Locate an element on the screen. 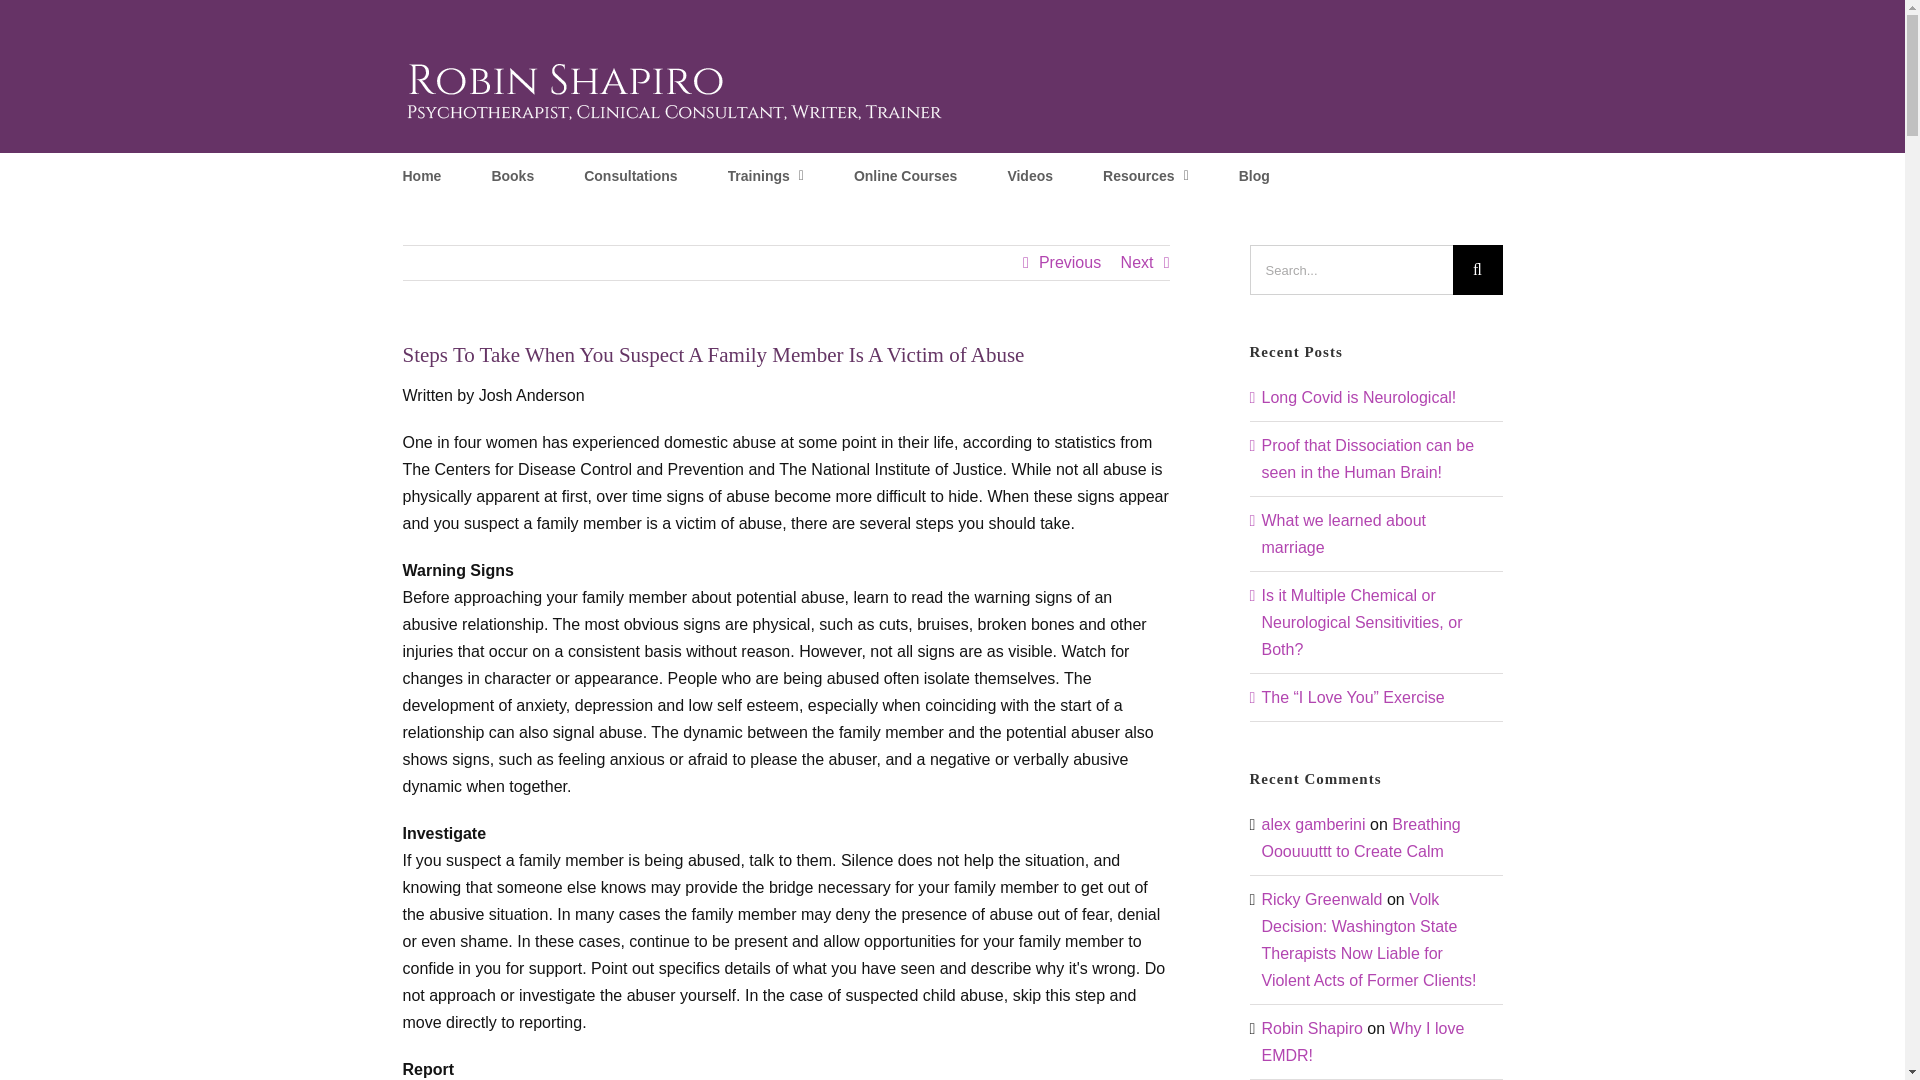 This screenshot has width=1920, height=1080. Previous is located at coordinates (1069, 262).